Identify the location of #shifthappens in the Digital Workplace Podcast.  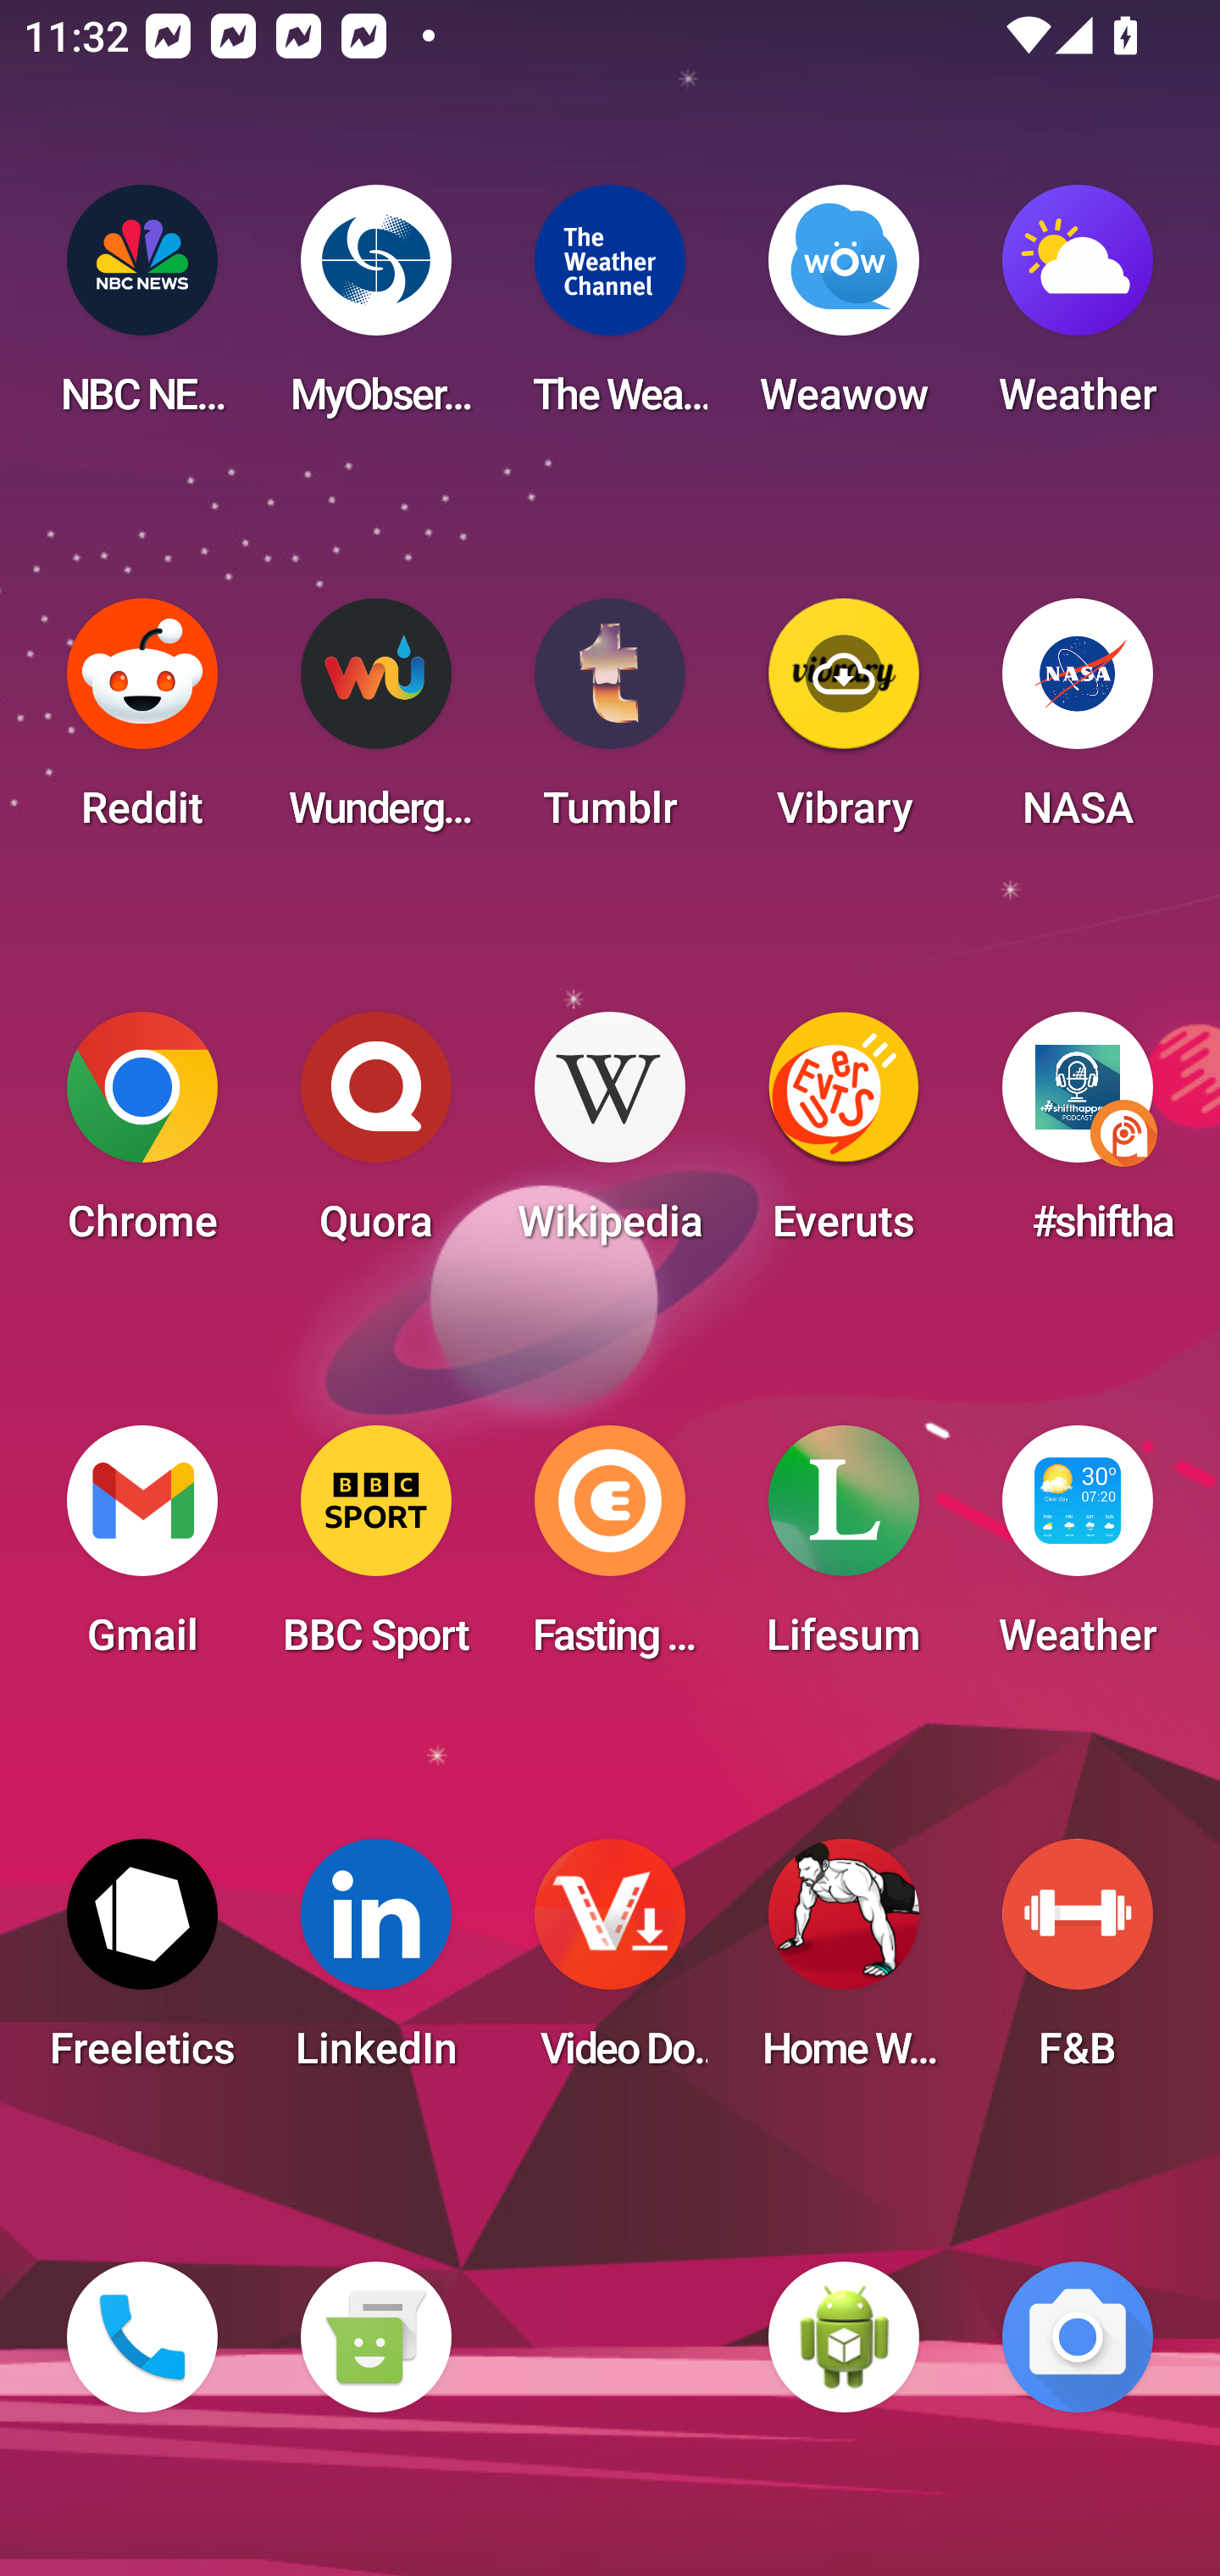
(1078, 1137).